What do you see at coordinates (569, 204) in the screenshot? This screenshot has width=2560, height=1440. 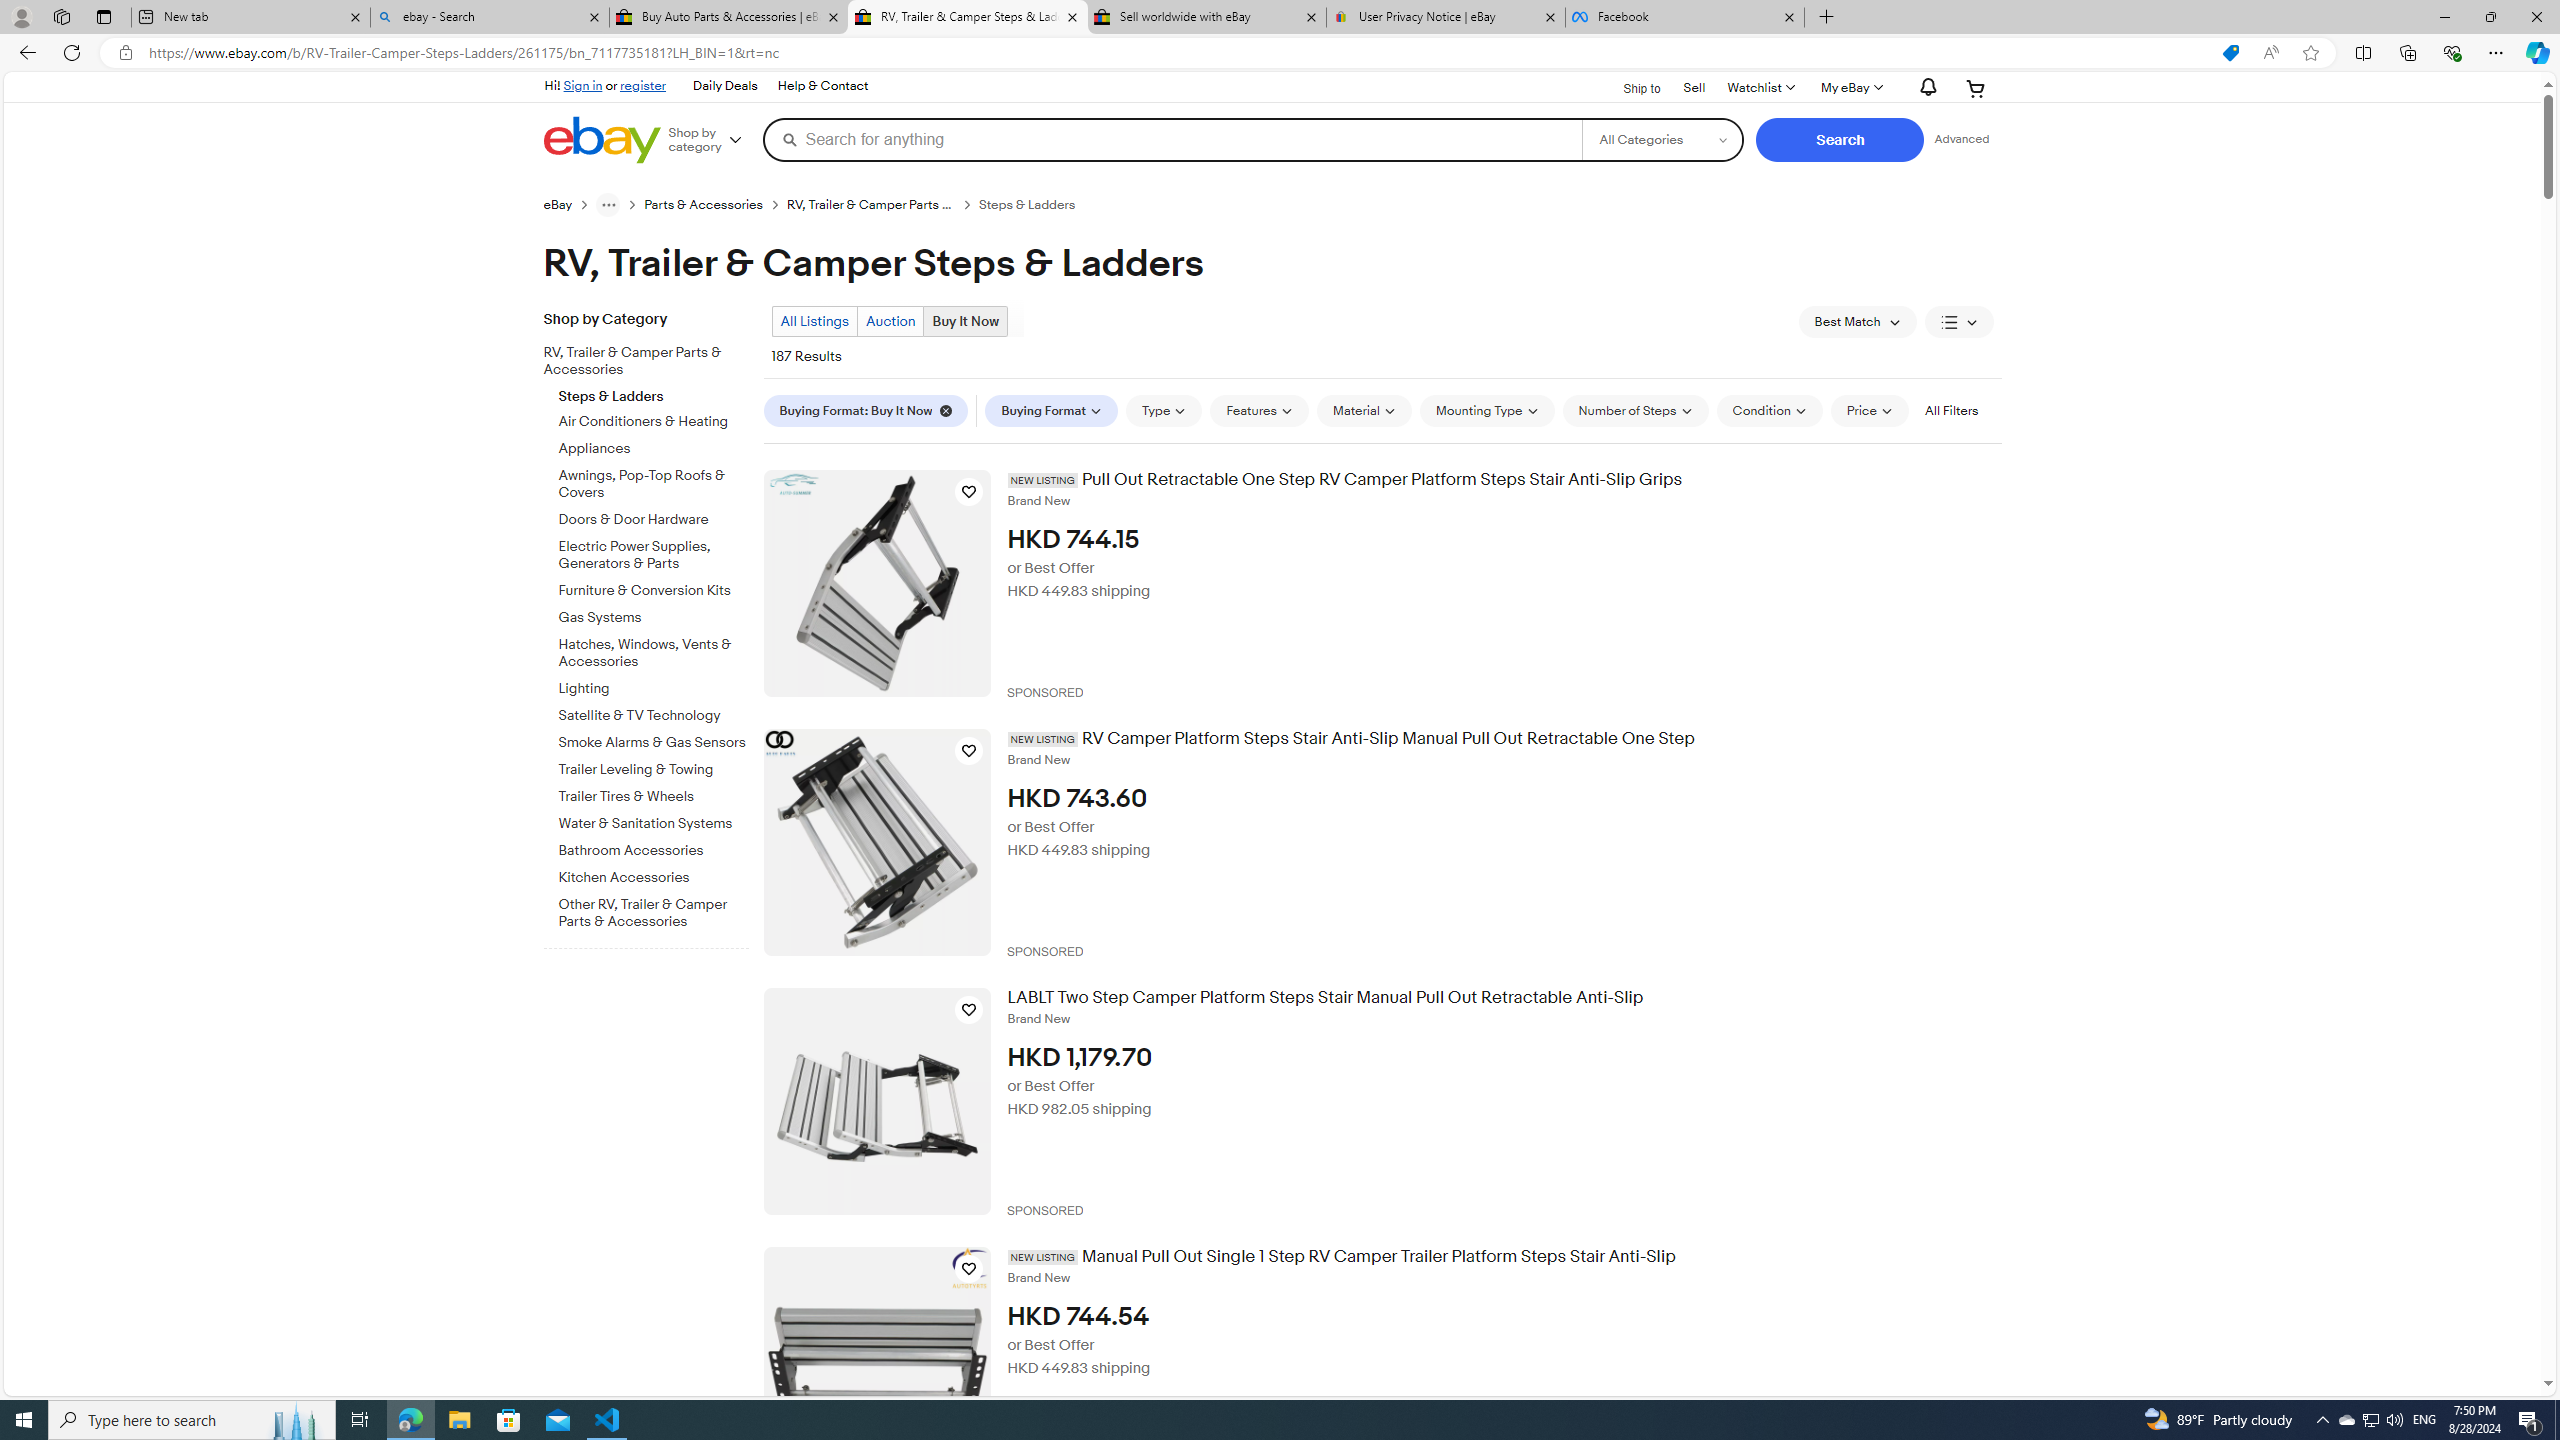 I see `eBay` at bounding box center [569, 204].